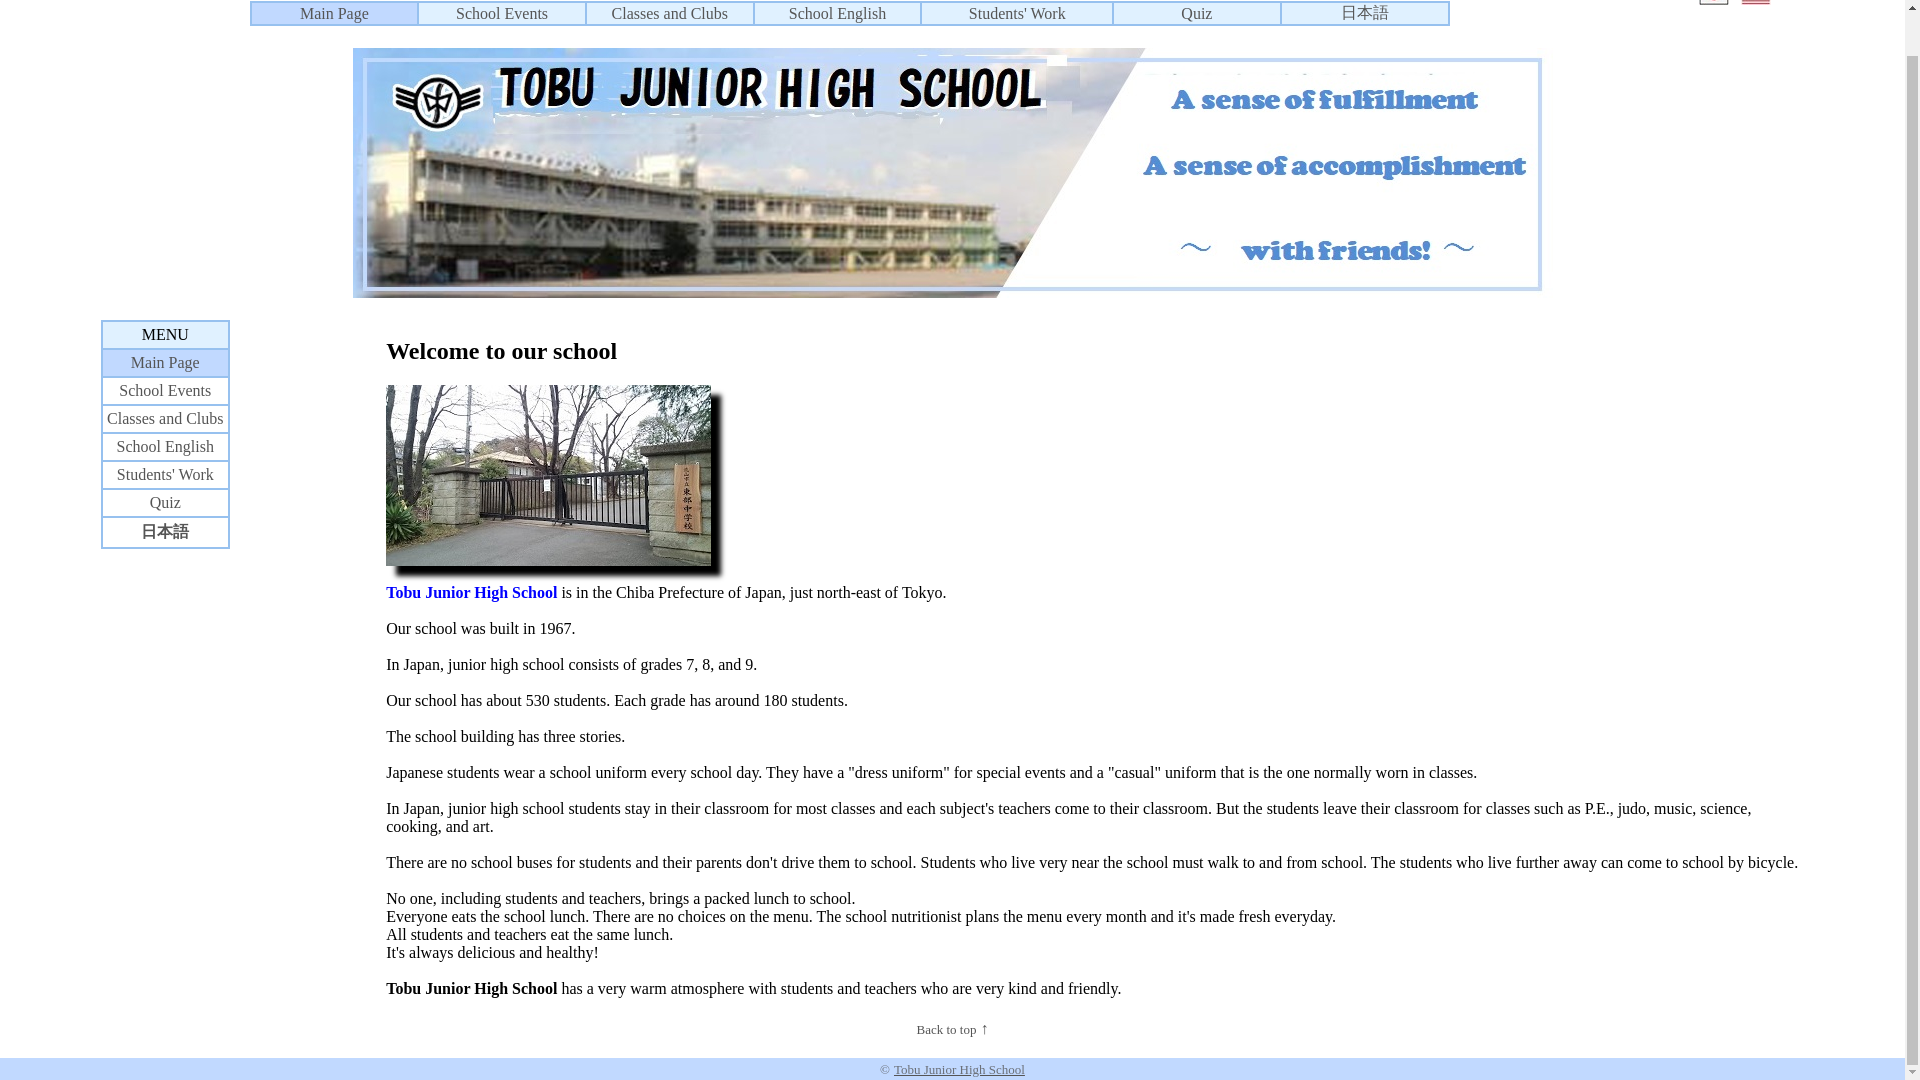 Image resolution: width=1920 pixels, height=1080 pixels. What do you see at coordinates (164, 362) in the screenshot?
I see `Main Page` at bounding box center [164, 362].